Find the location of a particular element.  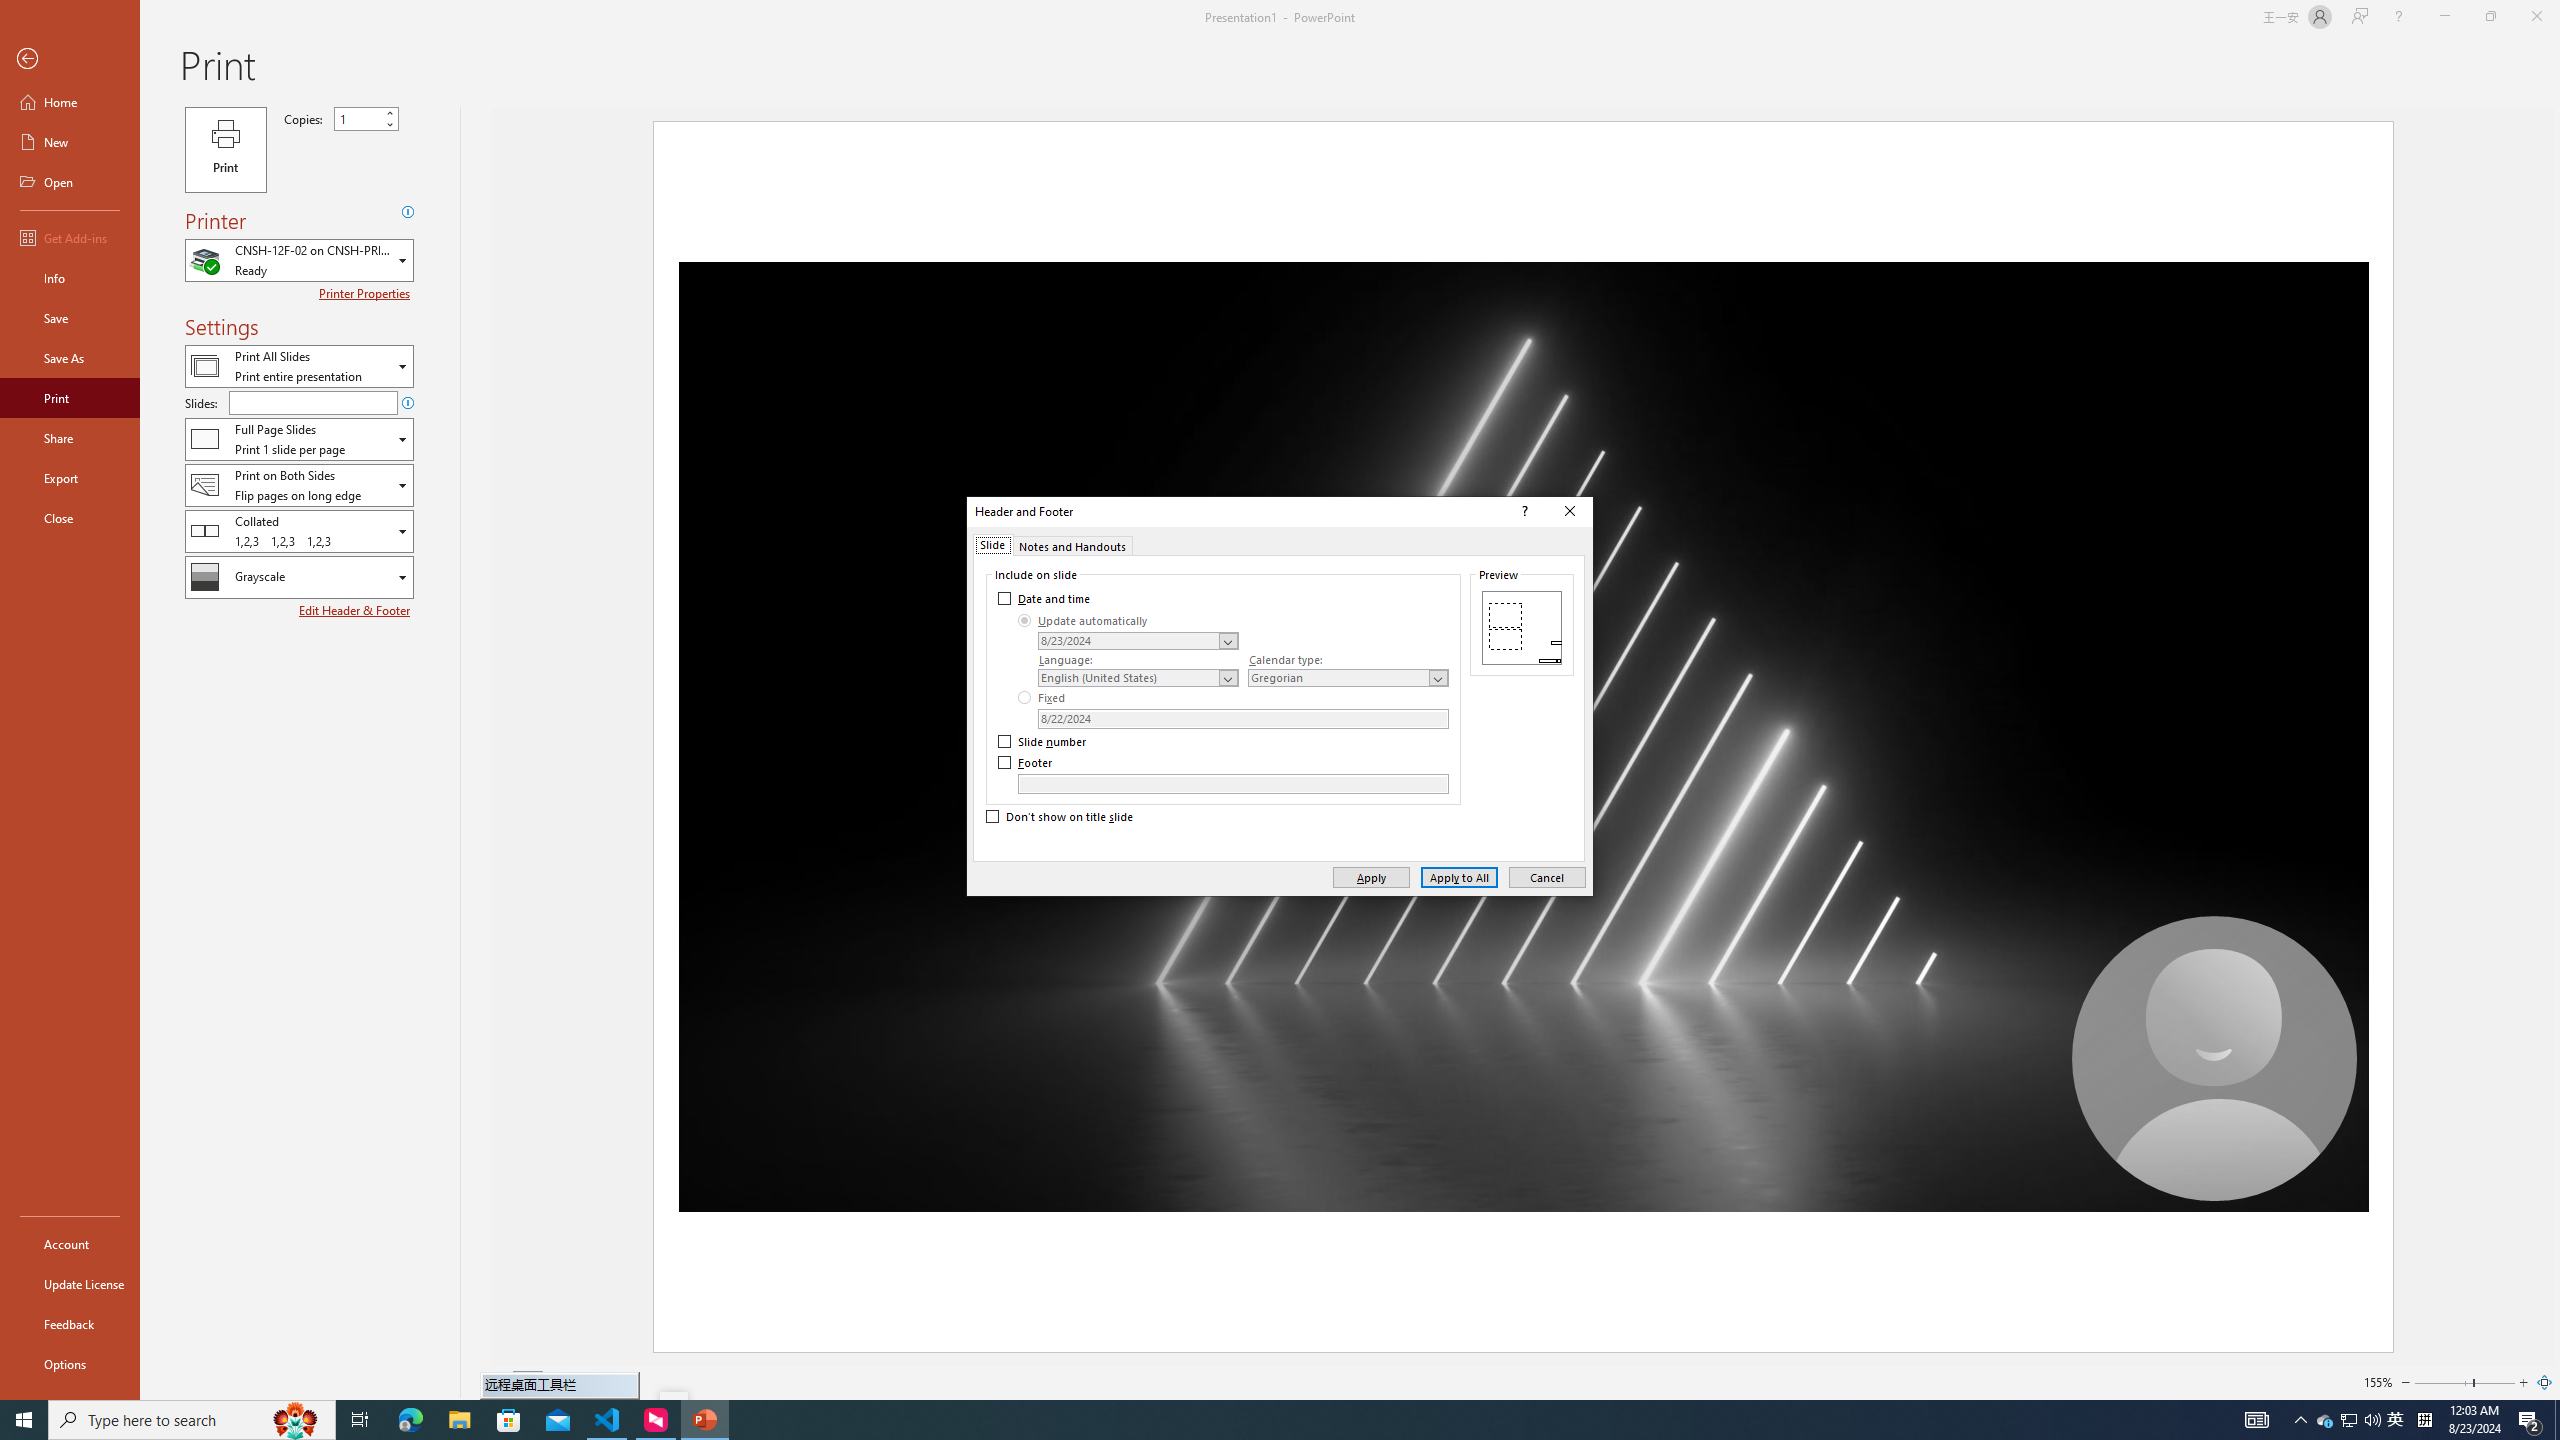

Slide number is located at coordinates (1043, 742).